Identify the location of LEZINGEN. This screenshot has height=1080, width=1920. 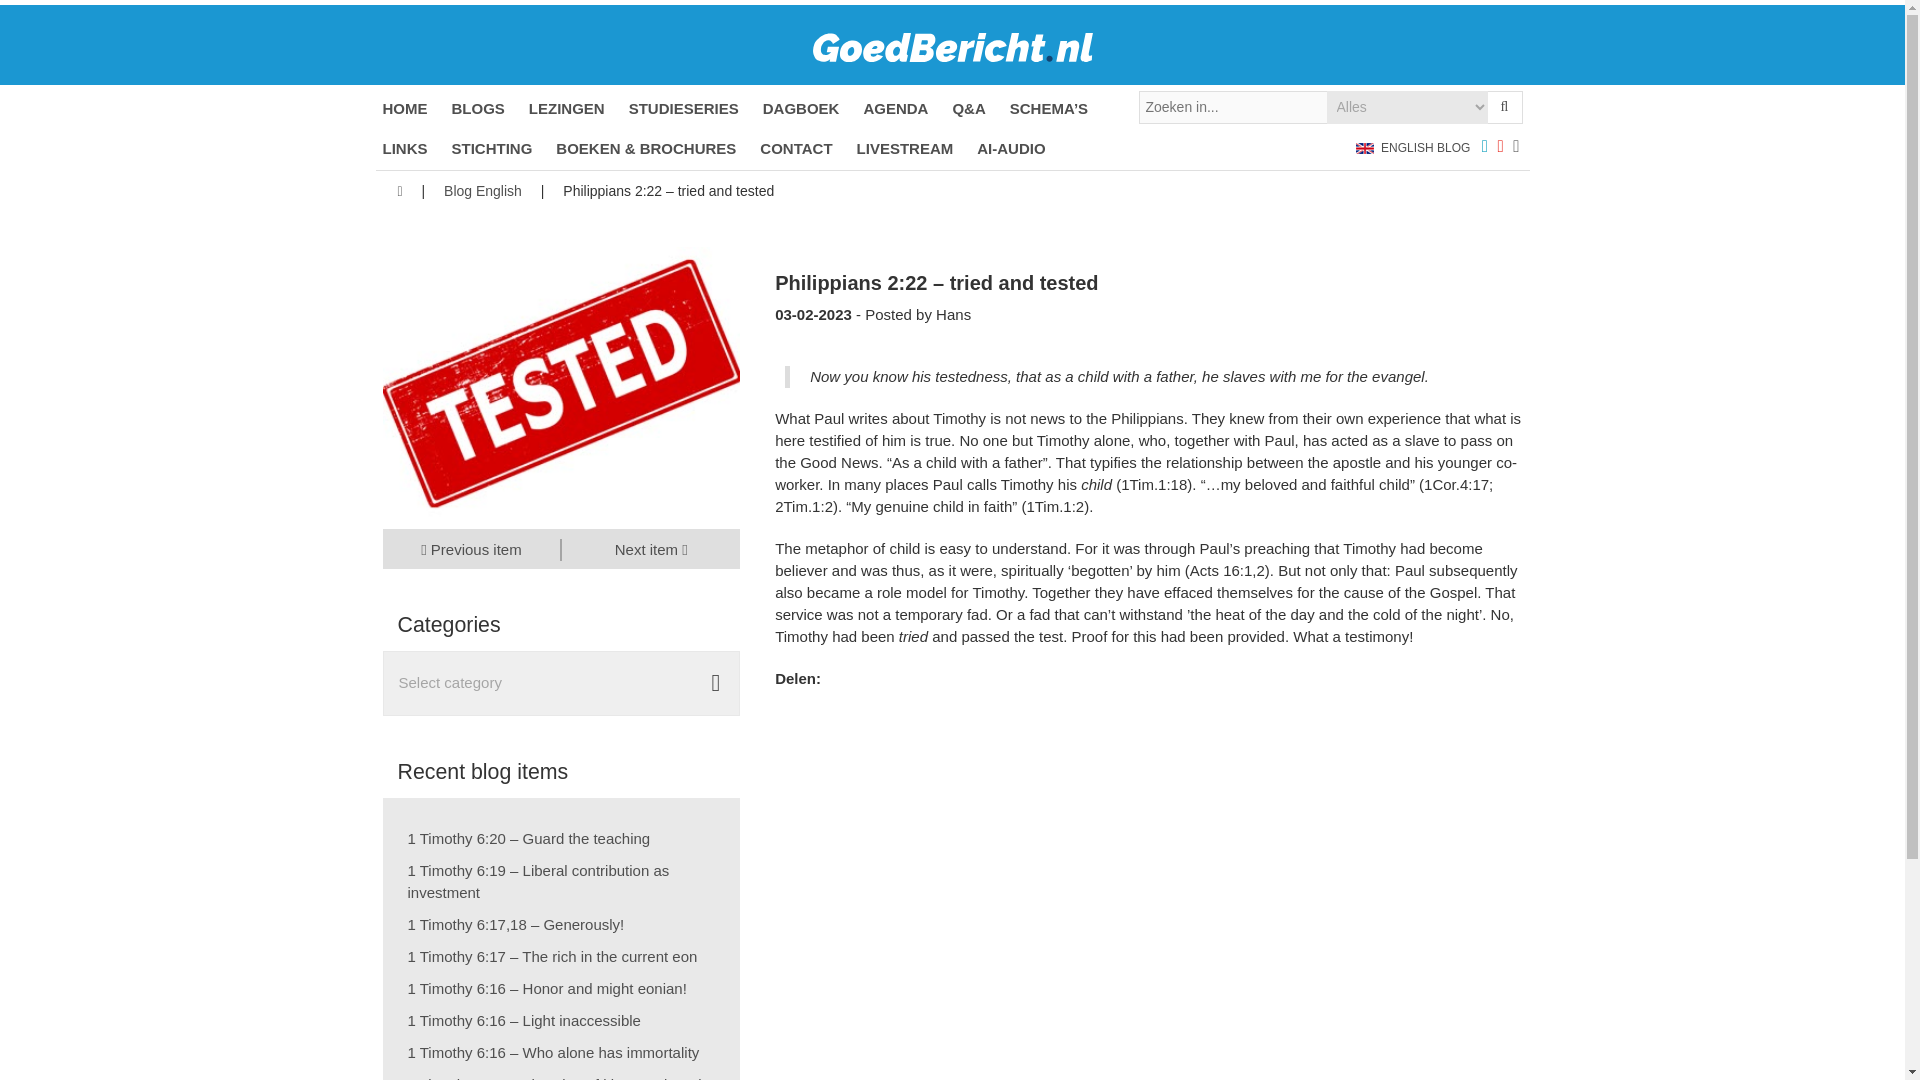
(566, 108).